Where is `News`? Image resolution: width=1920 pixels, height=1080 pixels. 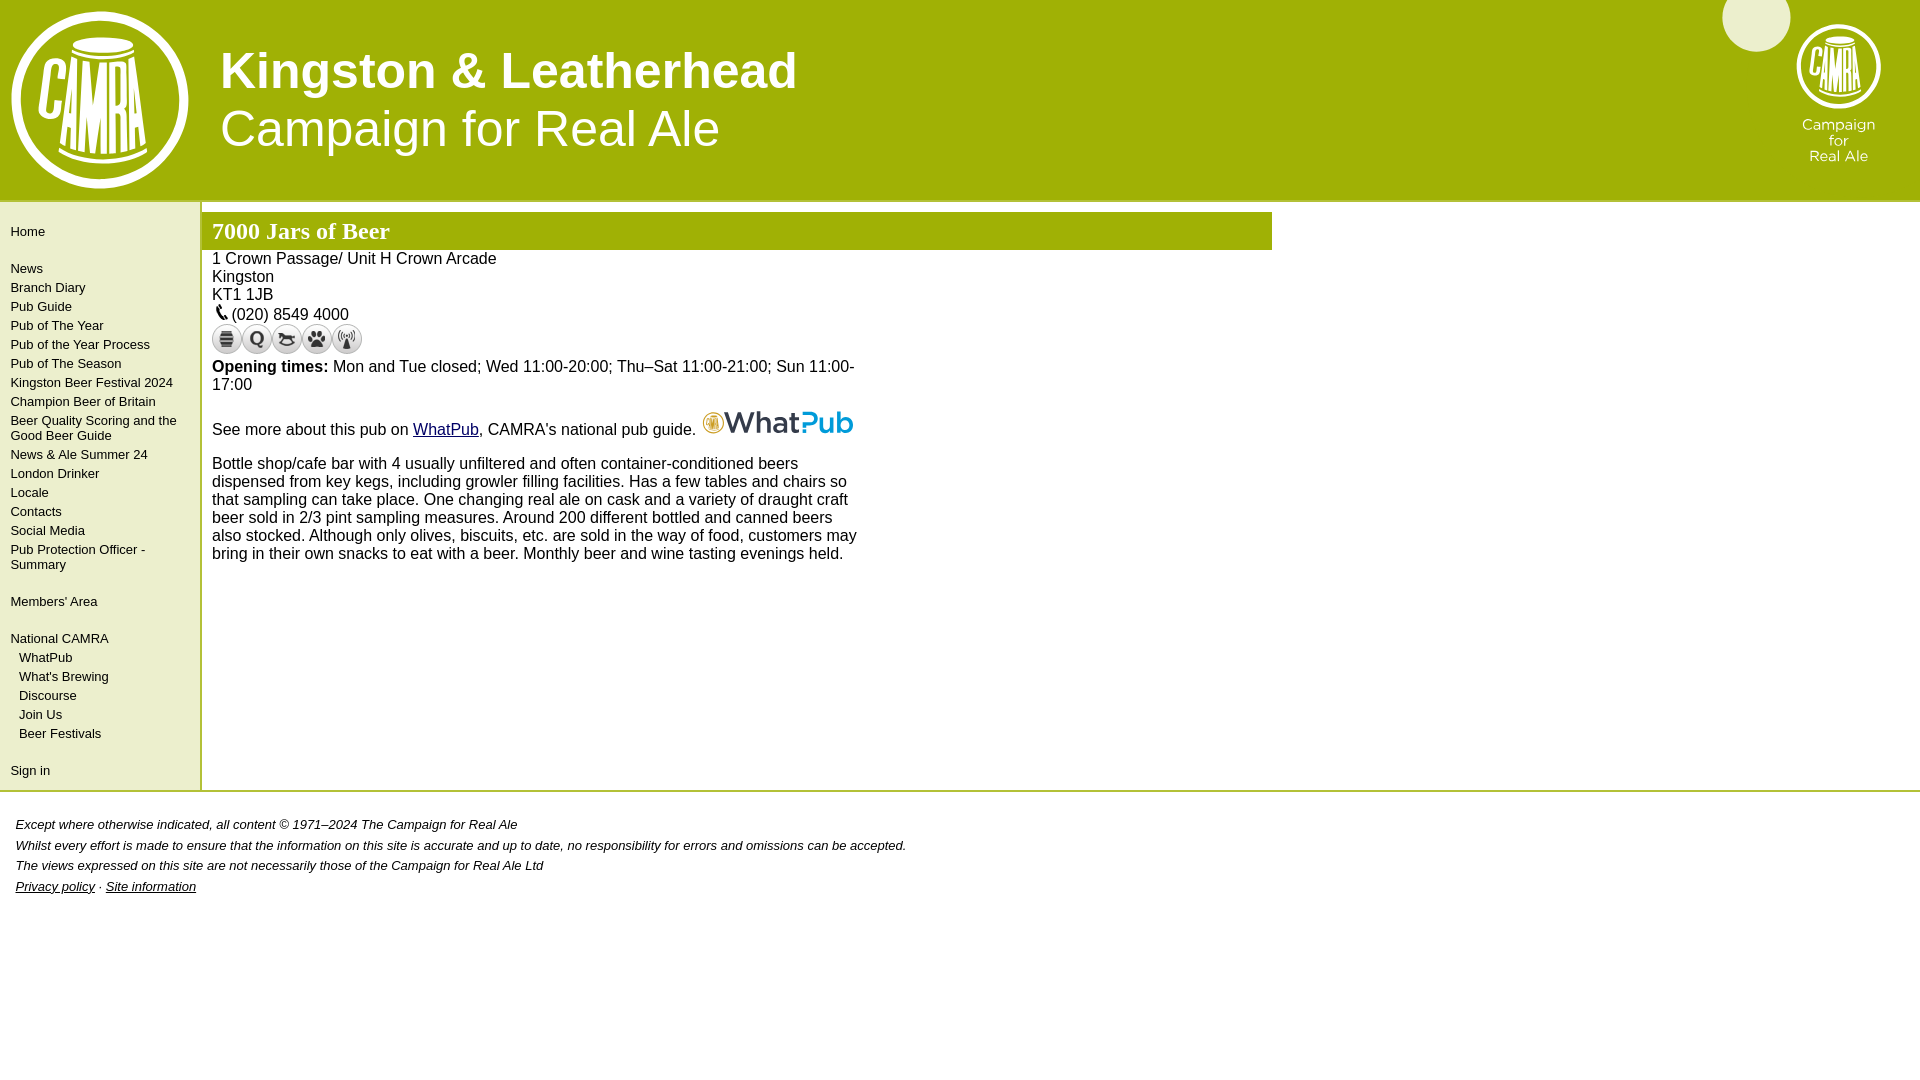
News is located at coordinates (98, 268).